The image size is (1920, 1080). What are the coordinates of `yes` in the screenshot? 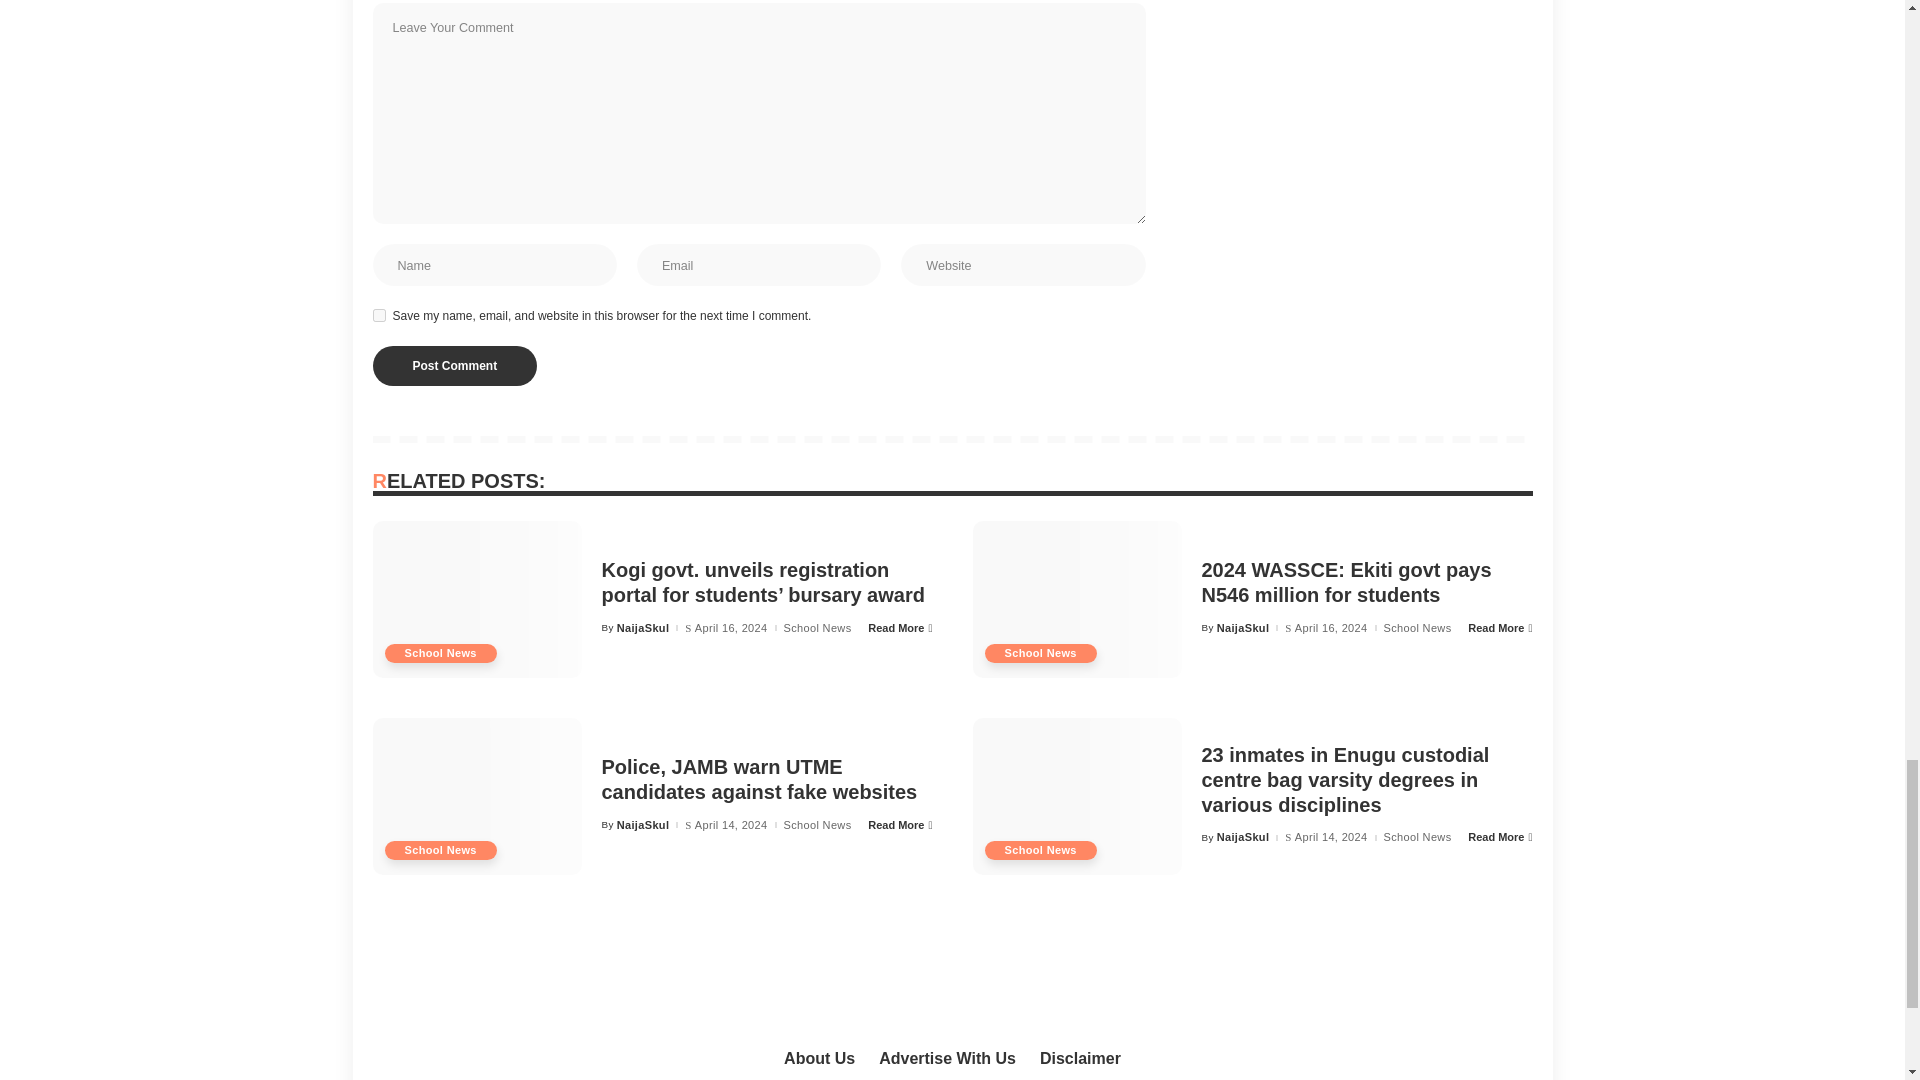 It's located at (378, 314).